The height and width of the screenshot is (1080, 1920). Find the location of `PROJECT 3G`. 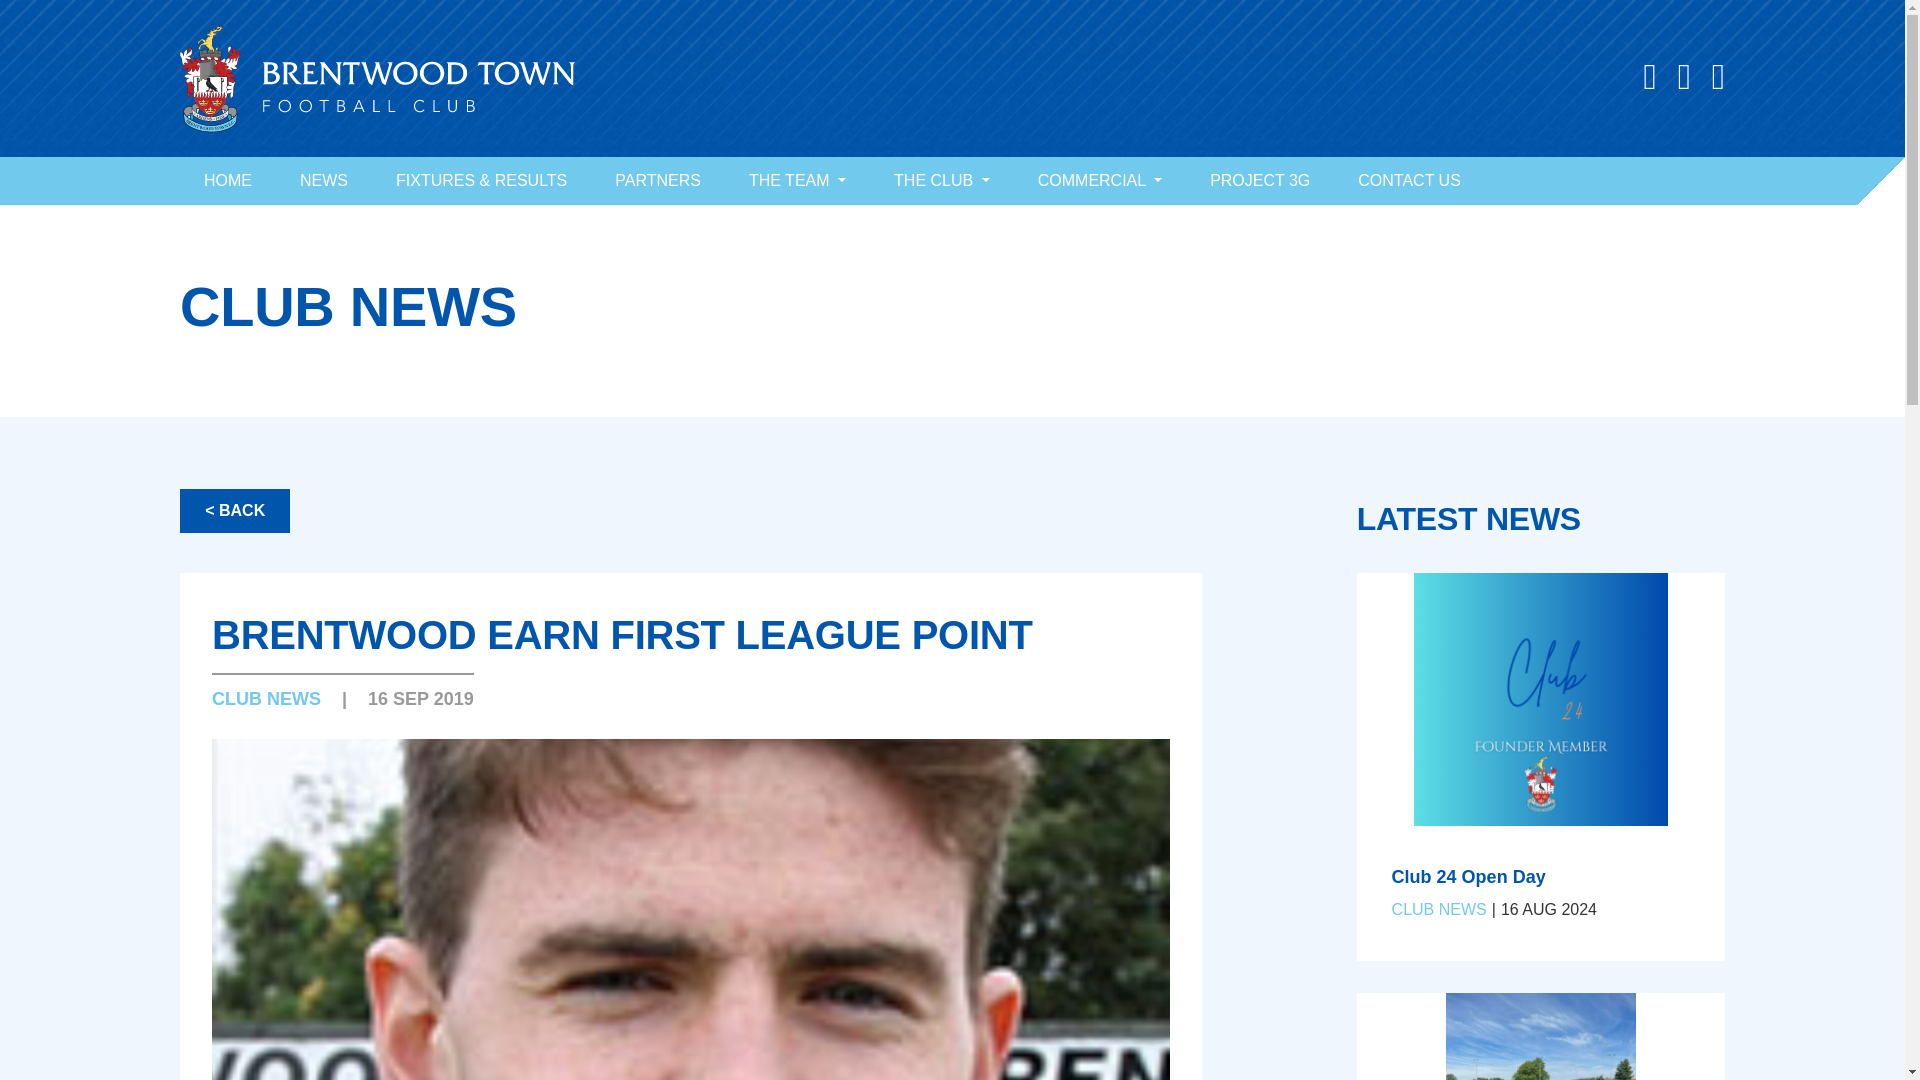

PROJECT 3G is located at coordinates (1260, 180).